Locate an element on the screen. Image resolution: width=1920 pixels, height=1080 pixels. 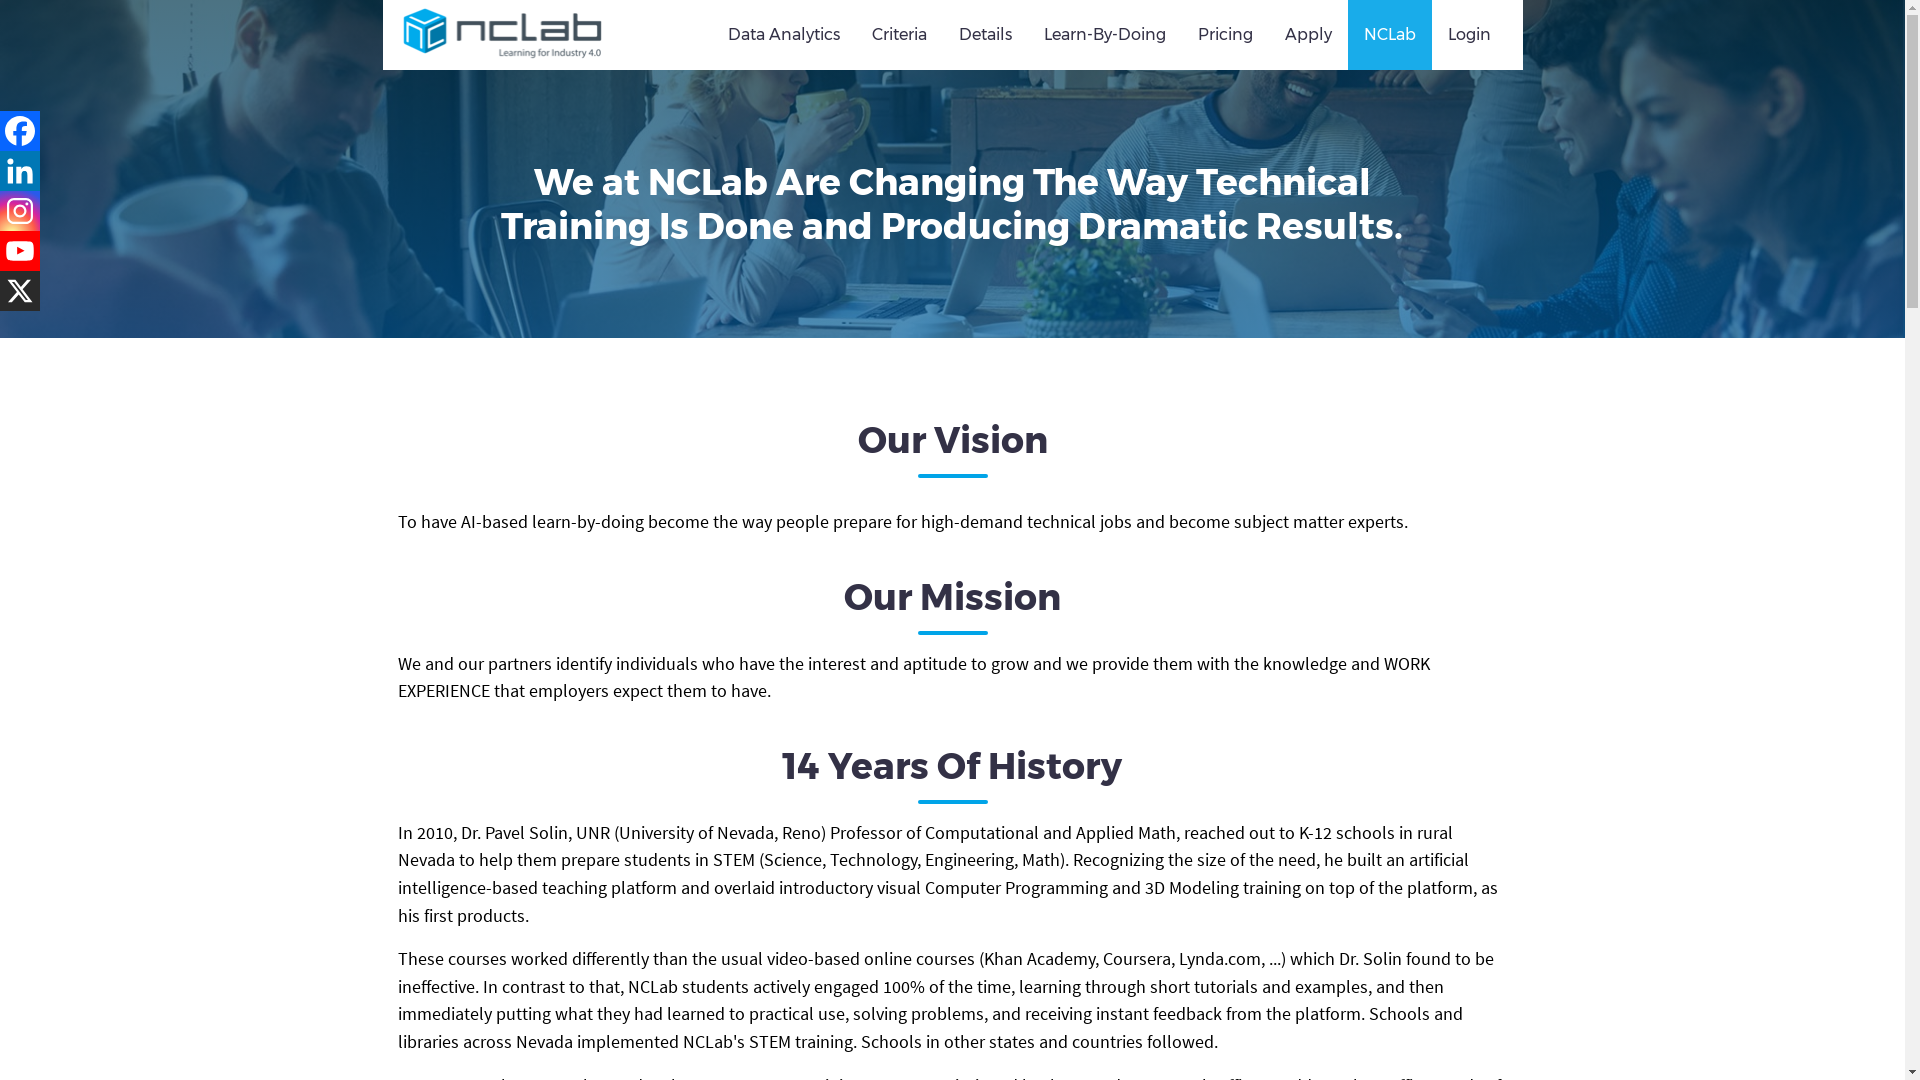
Criteria is located at coordinates (899, 35).